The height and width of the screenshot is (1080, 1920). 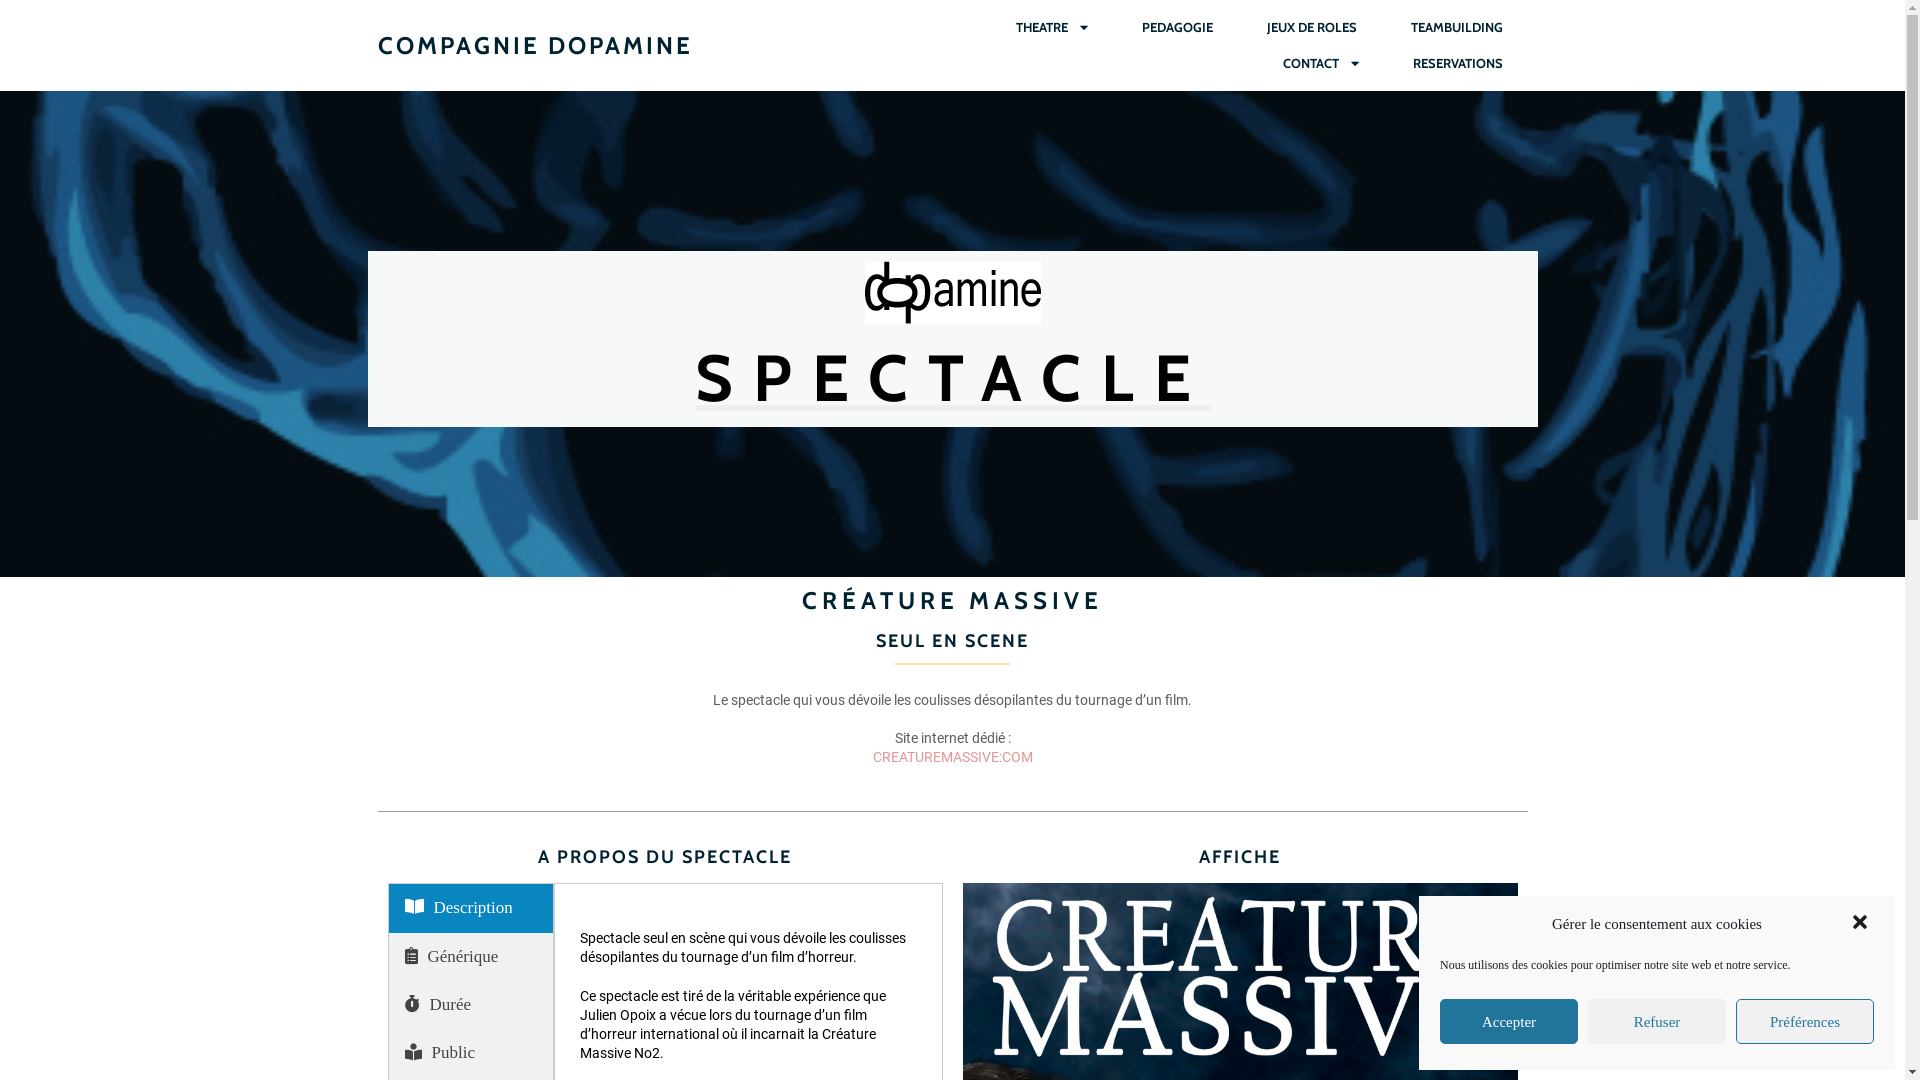 I want to click on Description, so click(x=470, y=908).